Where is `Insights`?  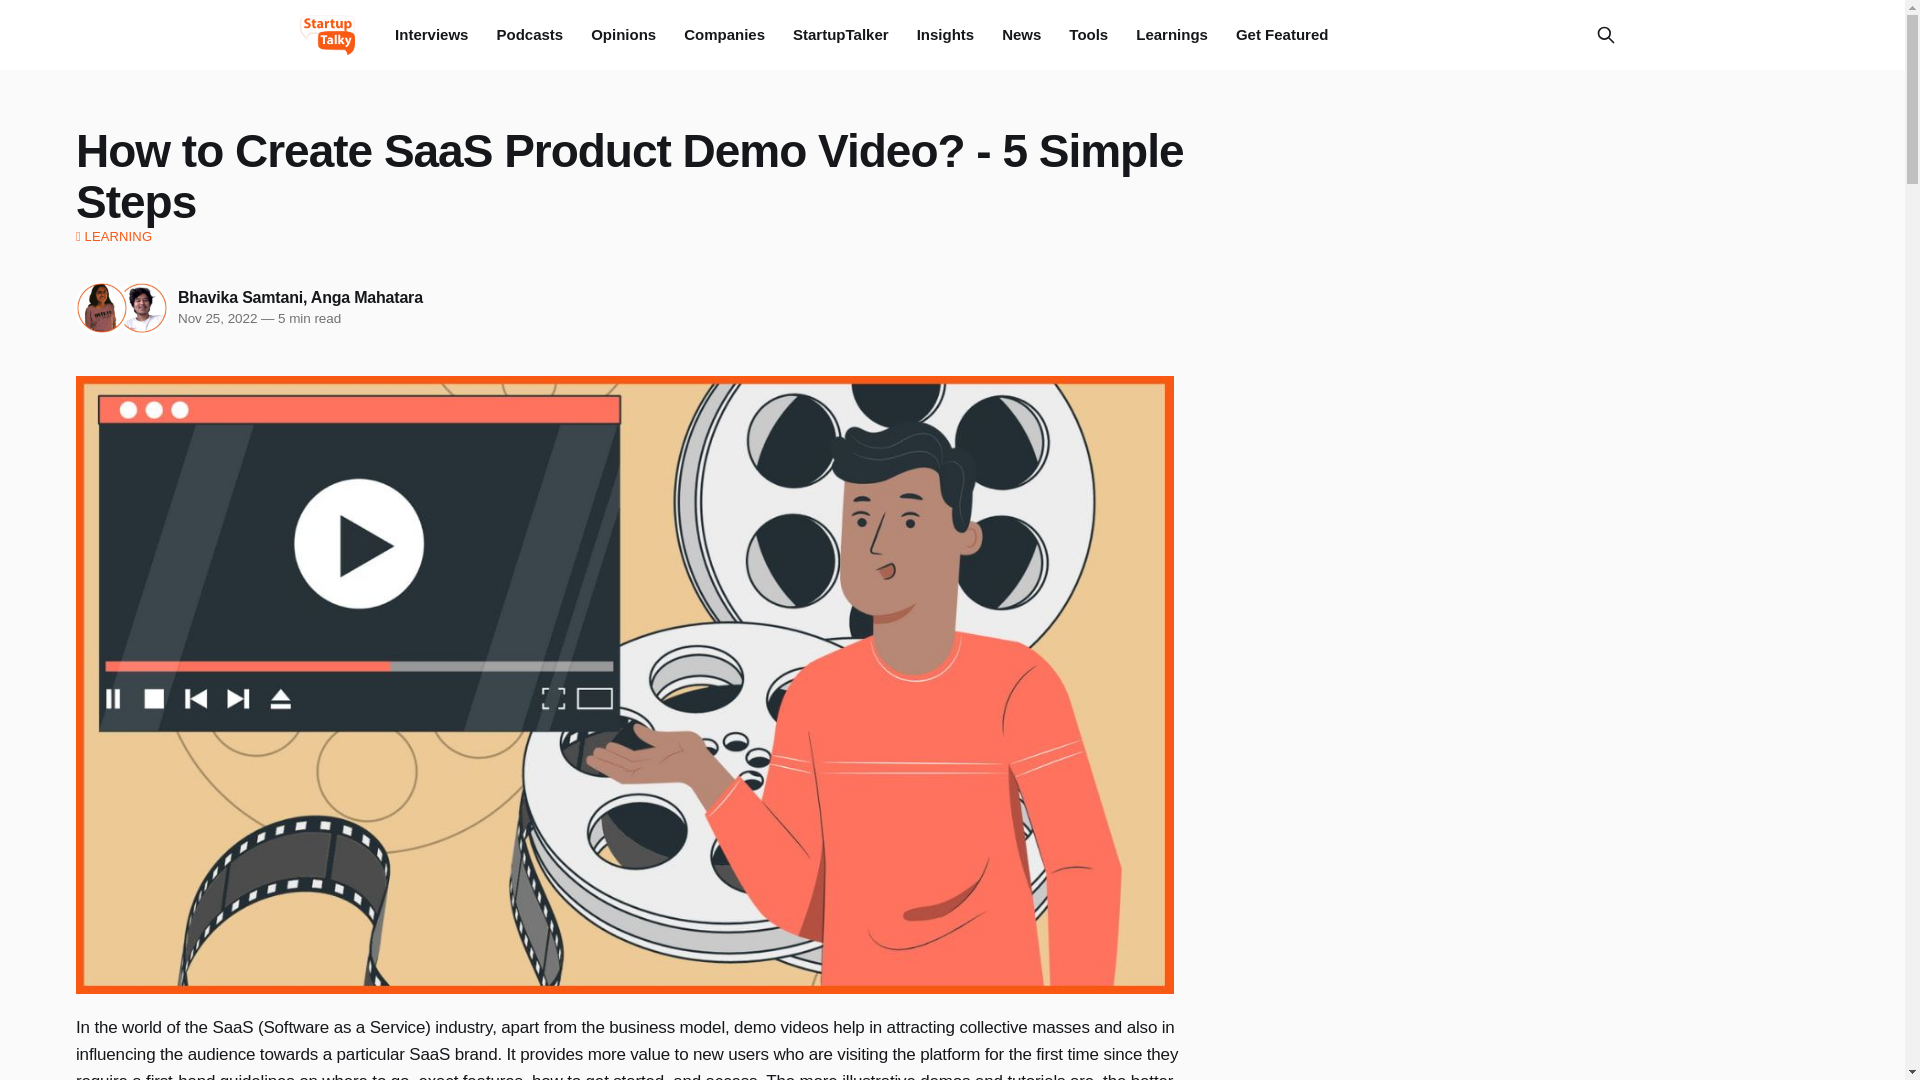
Insights is located at coordinates (946, 34).